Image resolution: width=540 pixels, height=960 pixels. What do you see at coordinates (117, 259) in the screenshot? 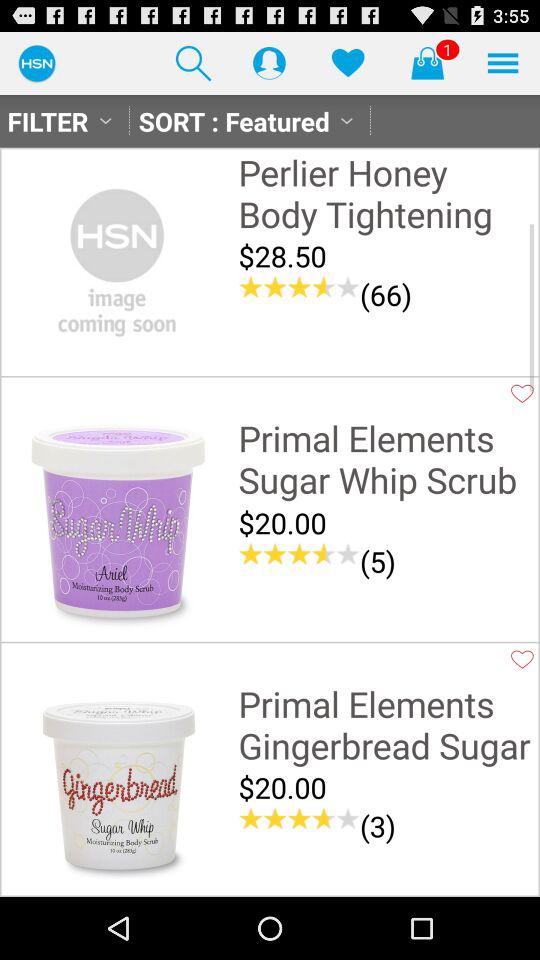
I see `tap item next to perlier honey body` at bounding box center [117, 259].